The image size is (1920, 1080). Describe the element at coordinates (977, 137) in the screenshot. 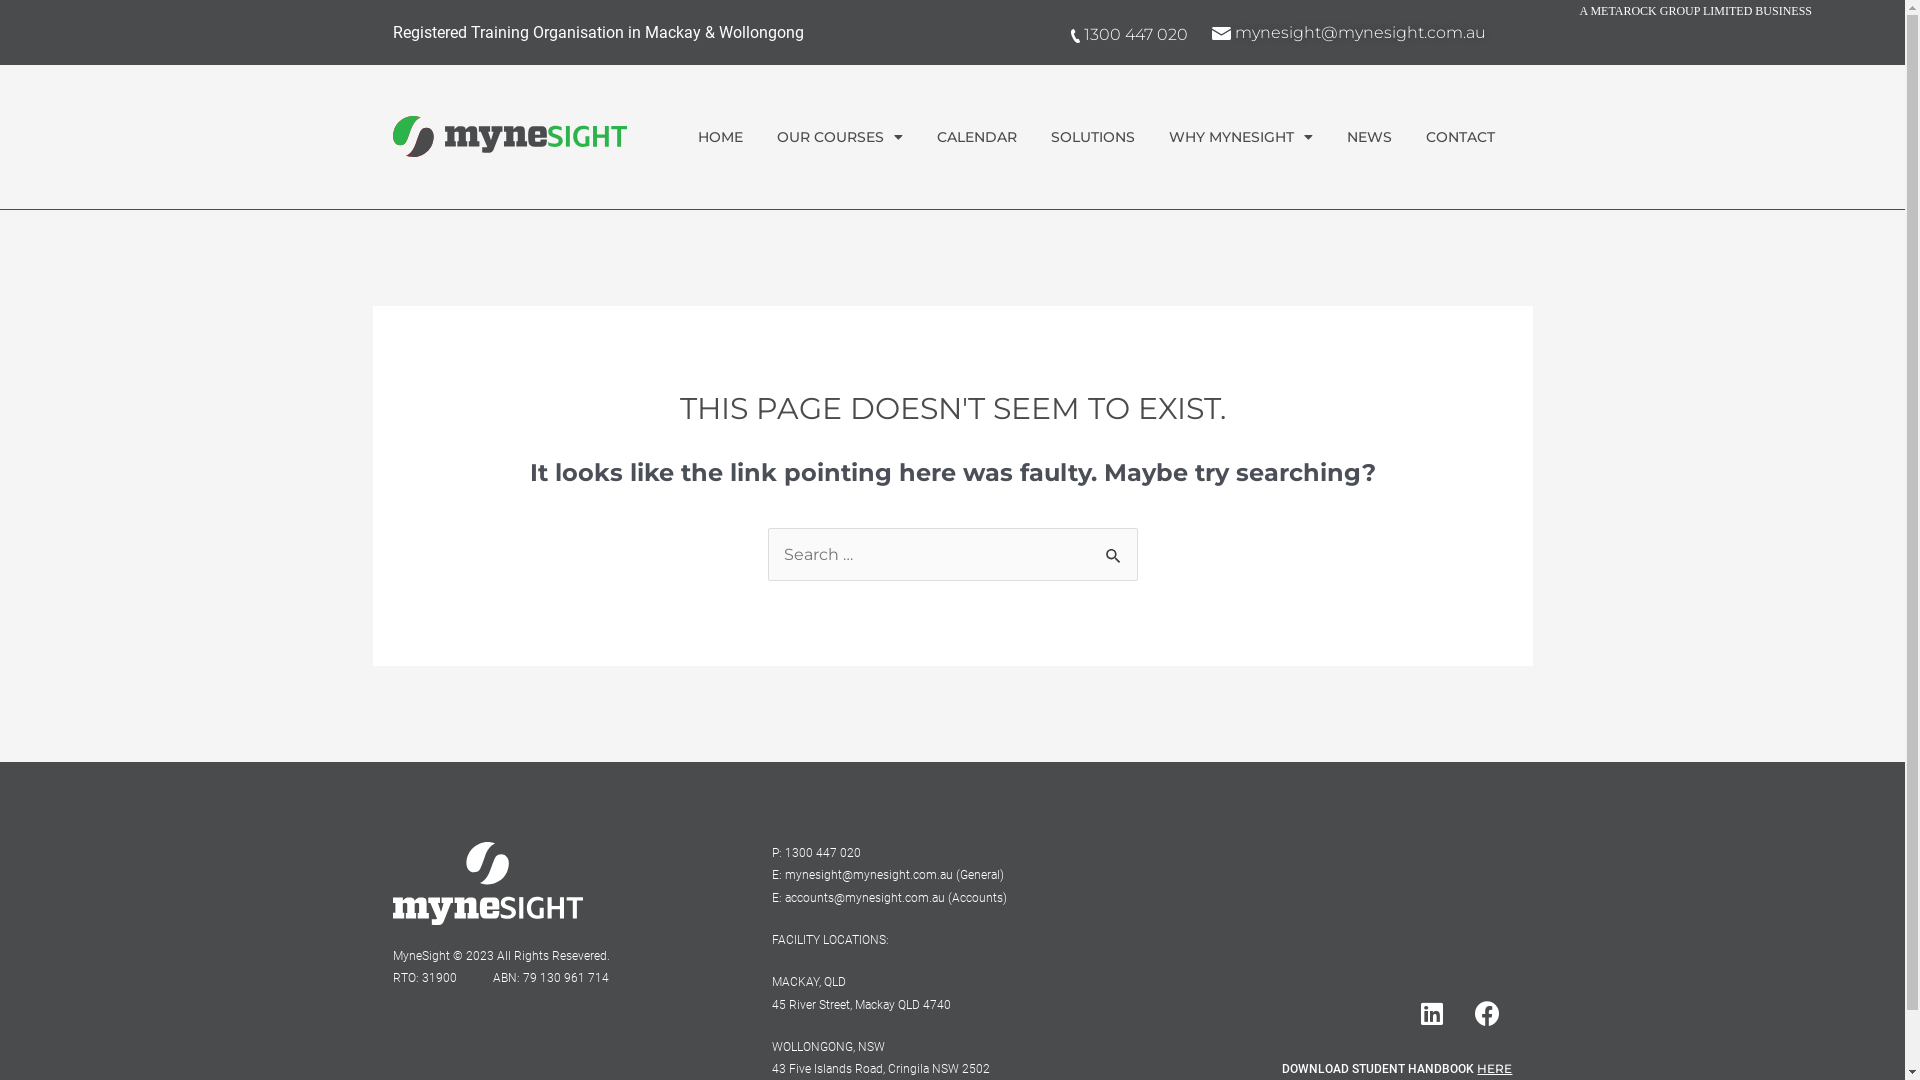

I see `CALENDAR` at that location.